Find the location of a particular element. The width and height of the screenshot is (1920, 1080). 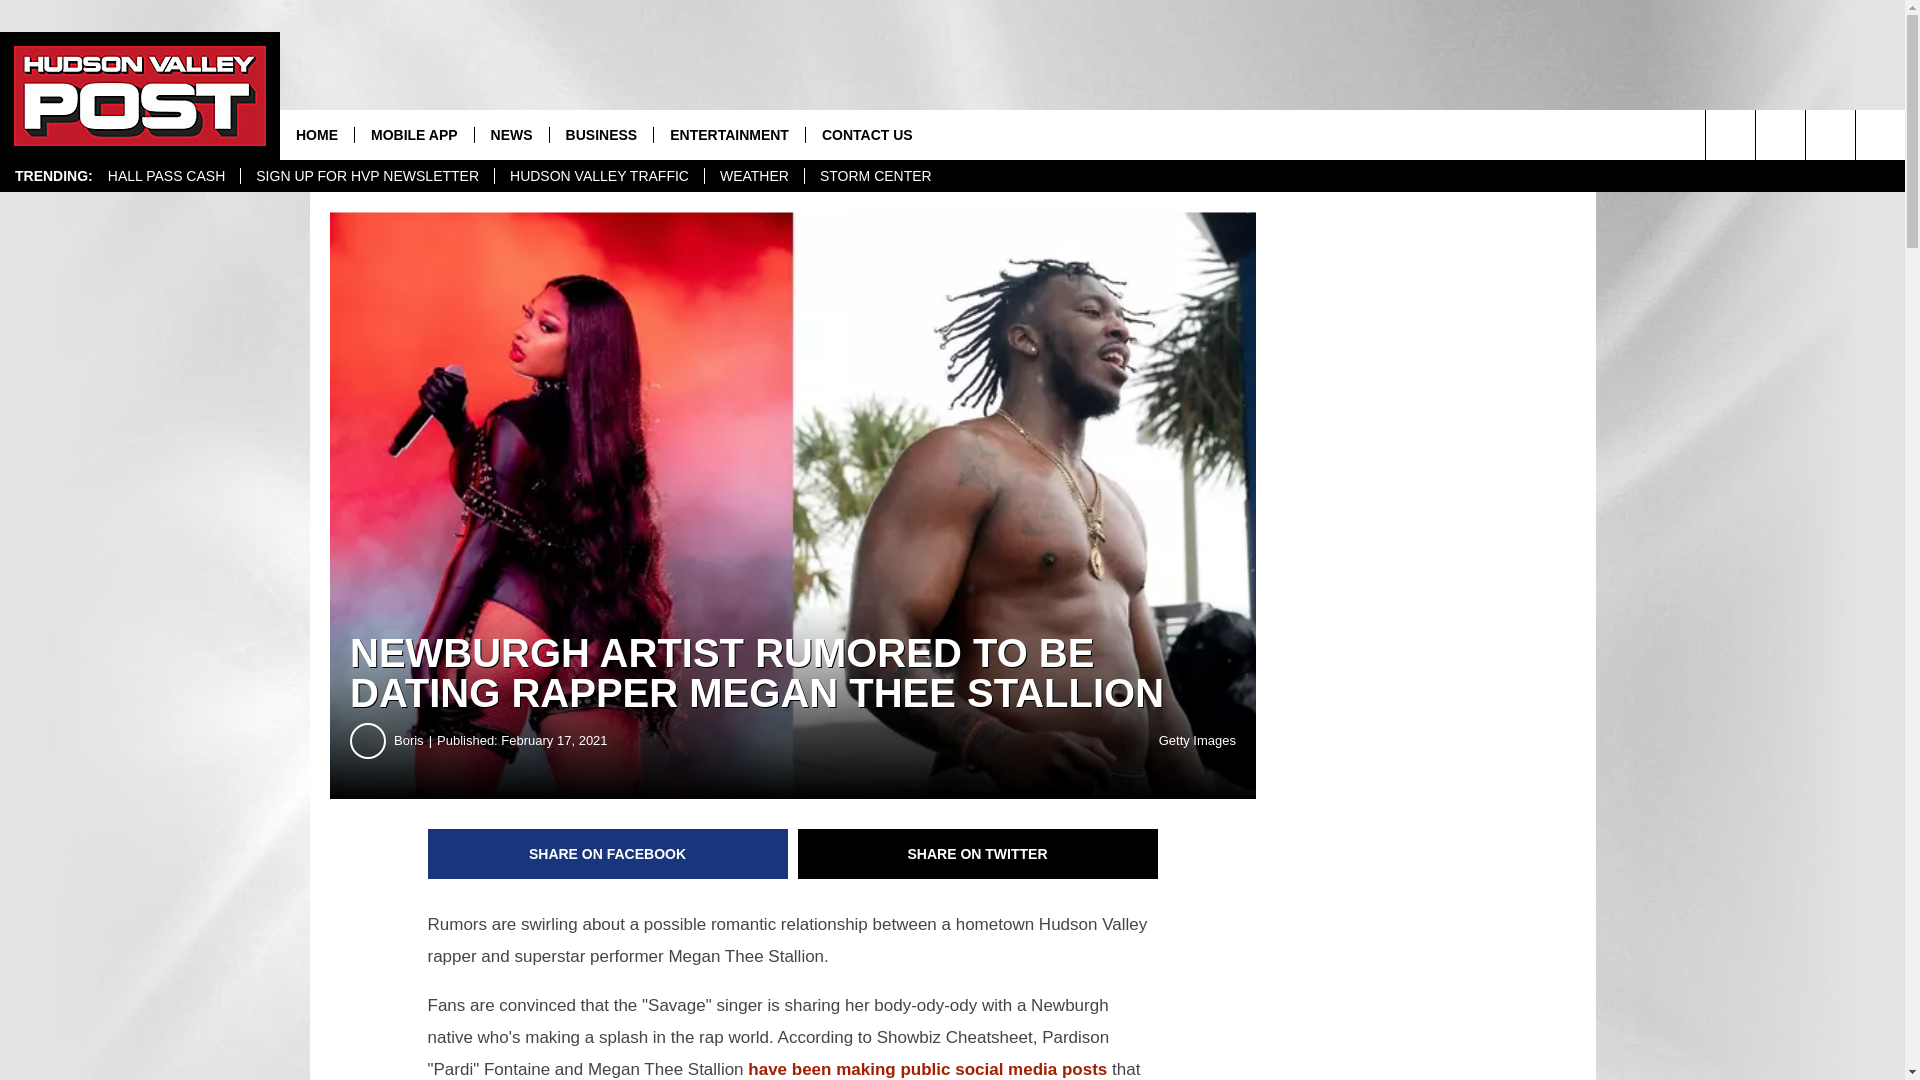

Share on Facebook is located at coordinates (608, 854).